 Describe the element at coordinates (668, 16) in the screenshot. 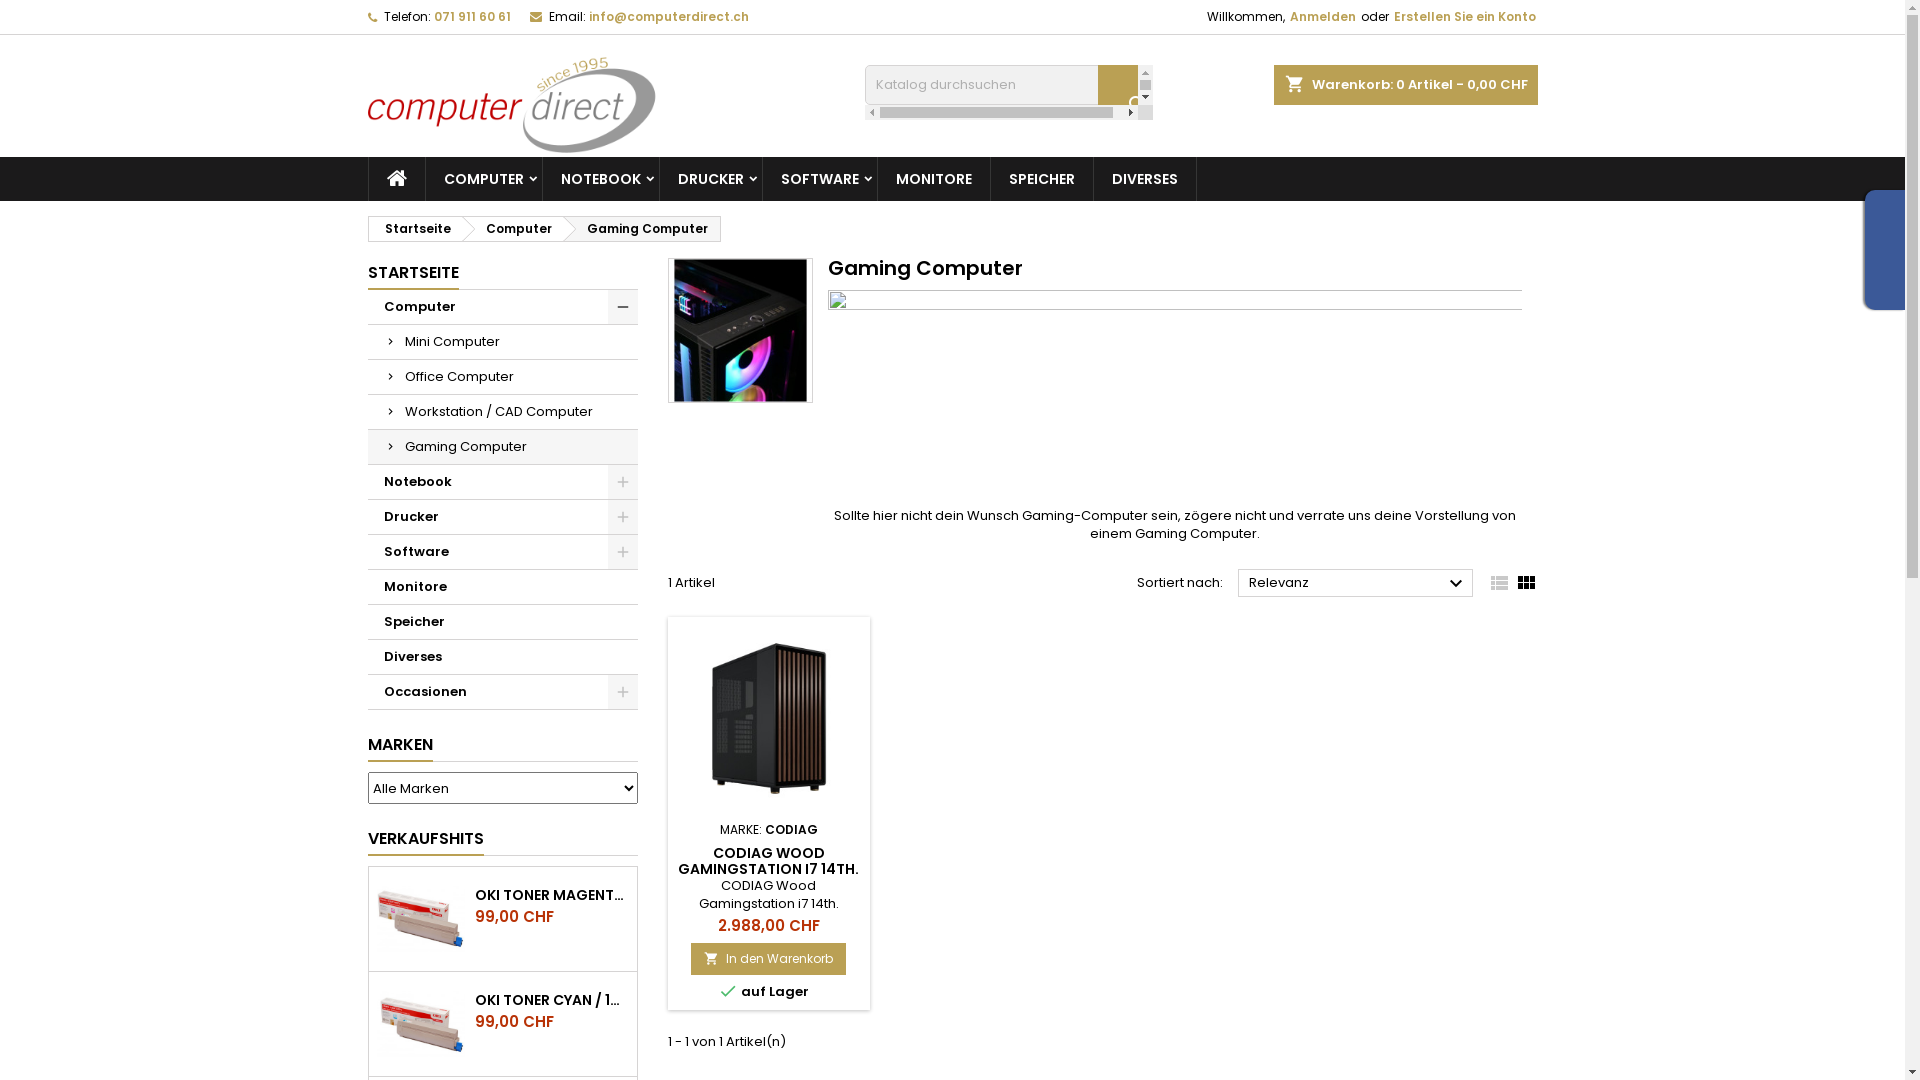

I see `info@computerdirect.ch` at that location.